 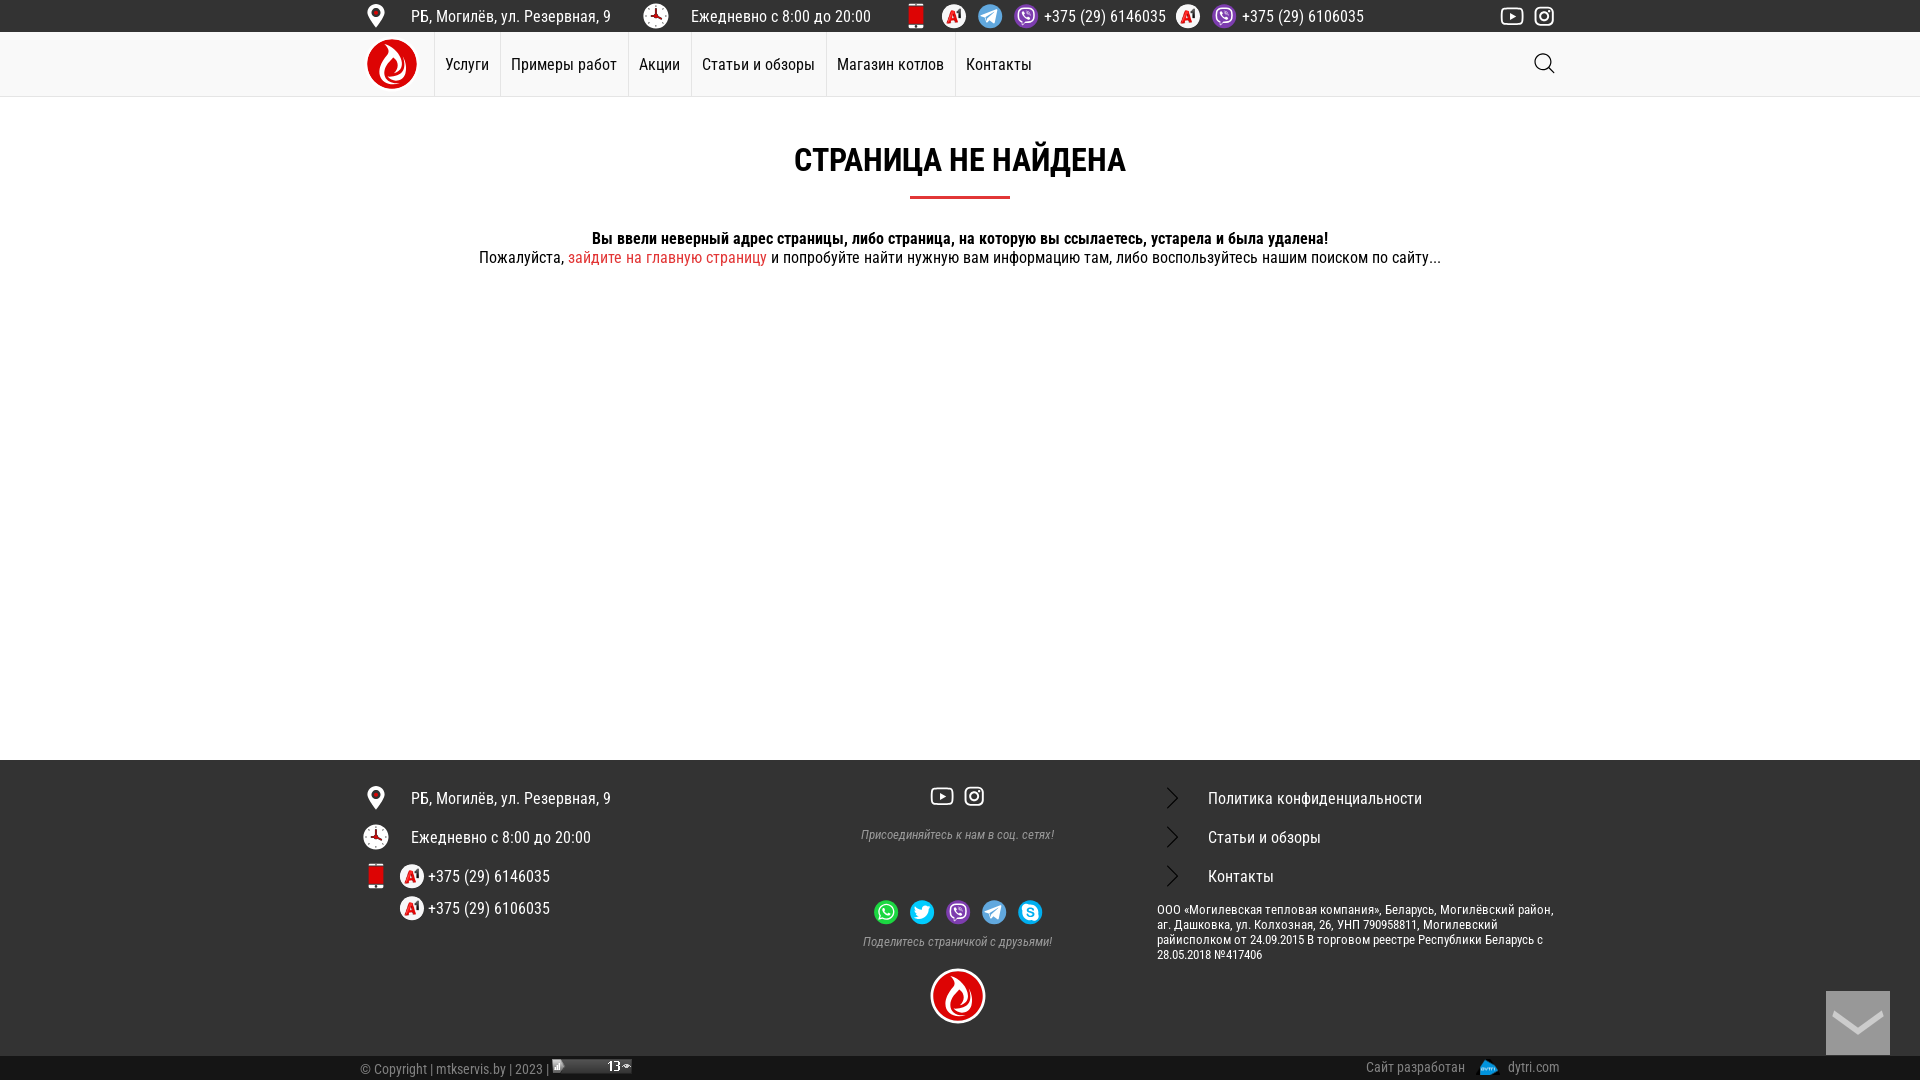 What do you see at coordinates (1030, 912) in the screenshot?
I see `Skype` at bounding box center [1030, 912].